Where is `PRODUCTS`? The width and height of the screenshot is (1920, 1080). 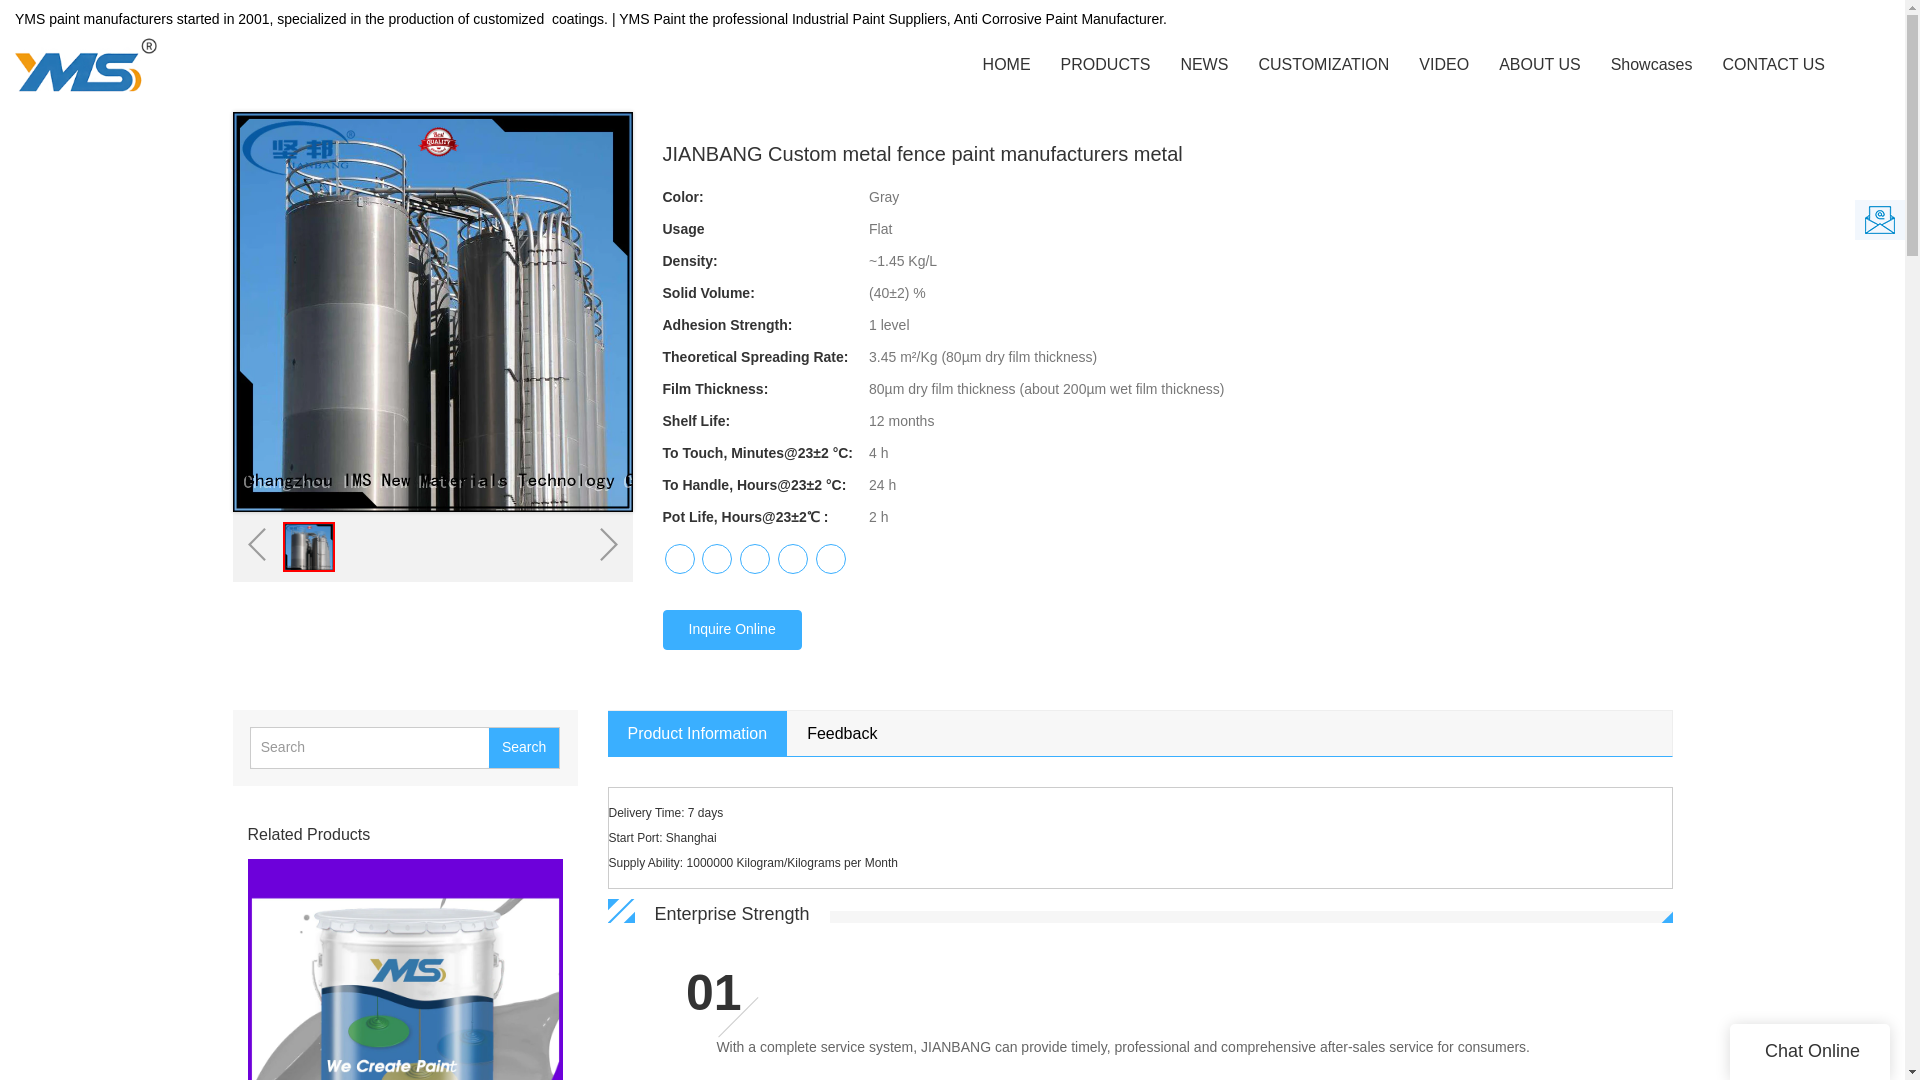
PRODUCTS is located at coordinates (1106, 65).